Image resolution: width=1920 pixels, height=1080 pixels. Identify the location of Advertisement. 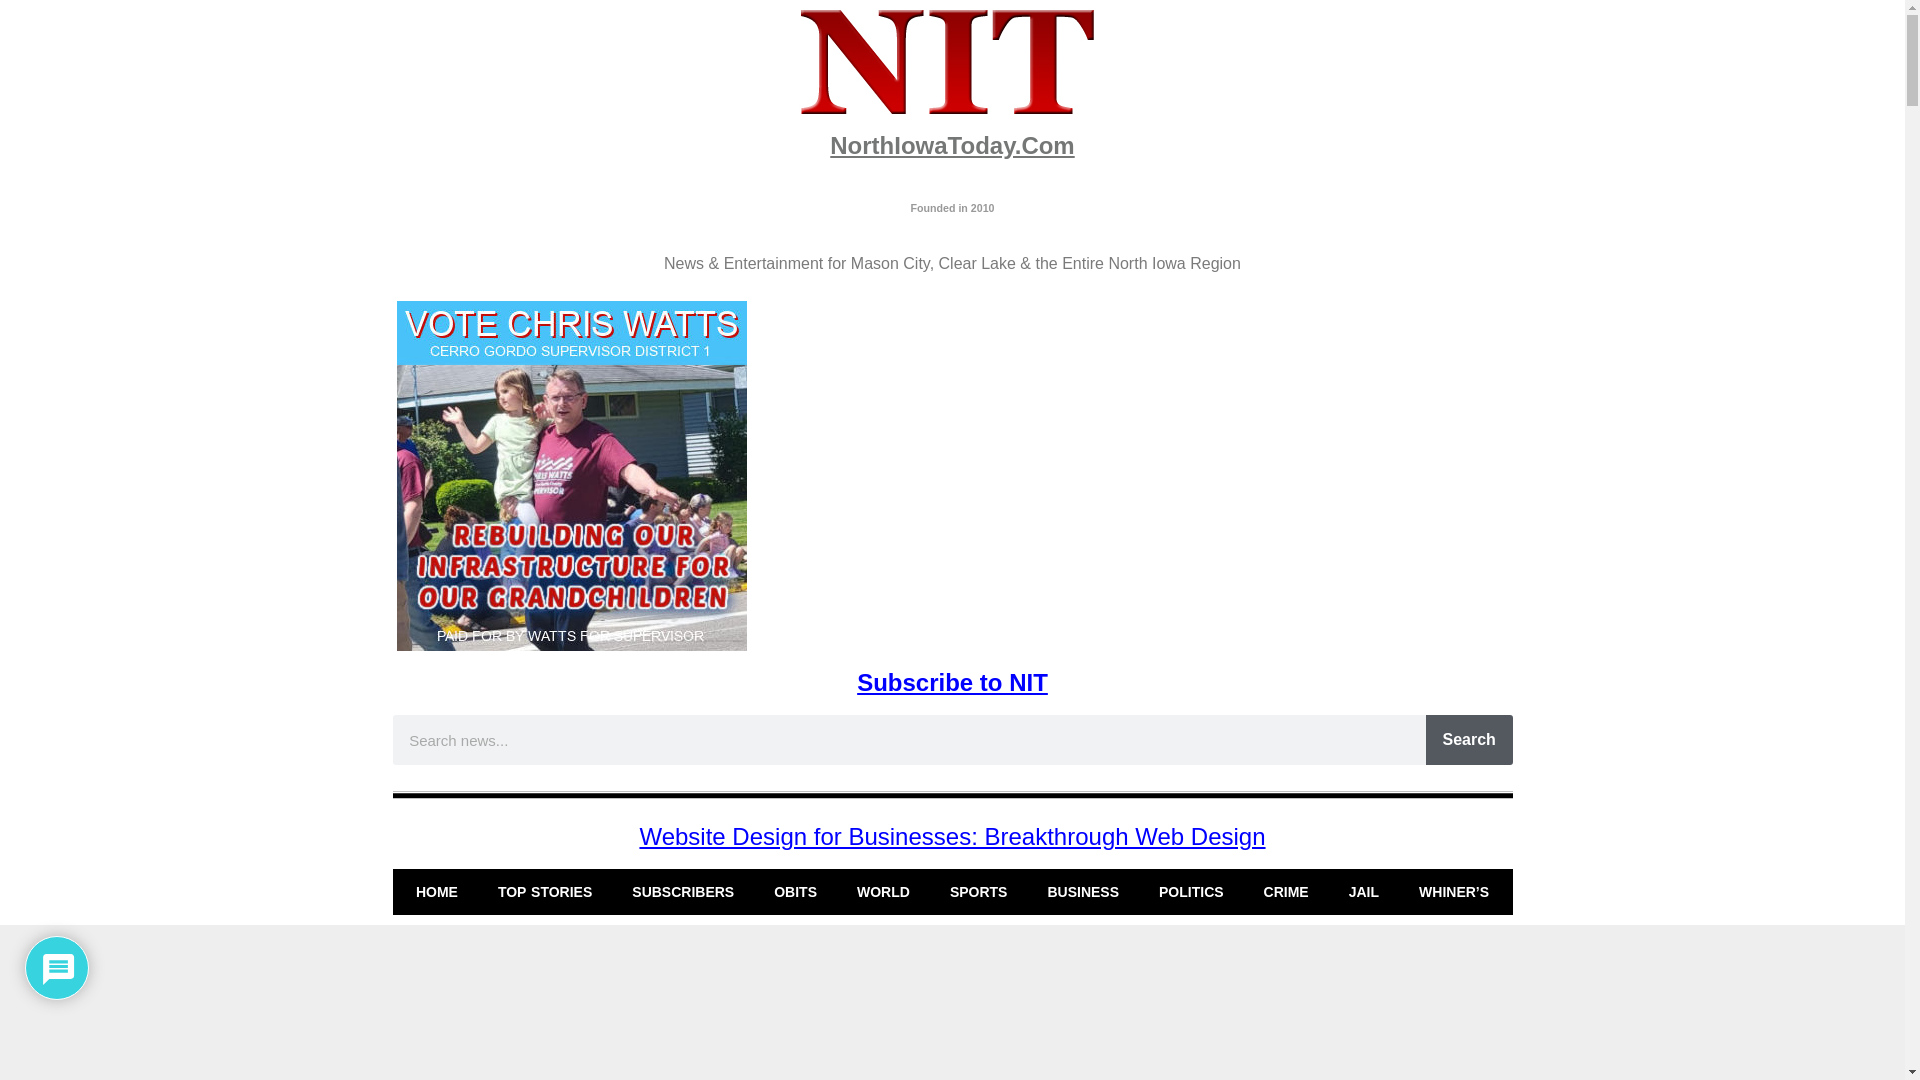
(951, 1008).